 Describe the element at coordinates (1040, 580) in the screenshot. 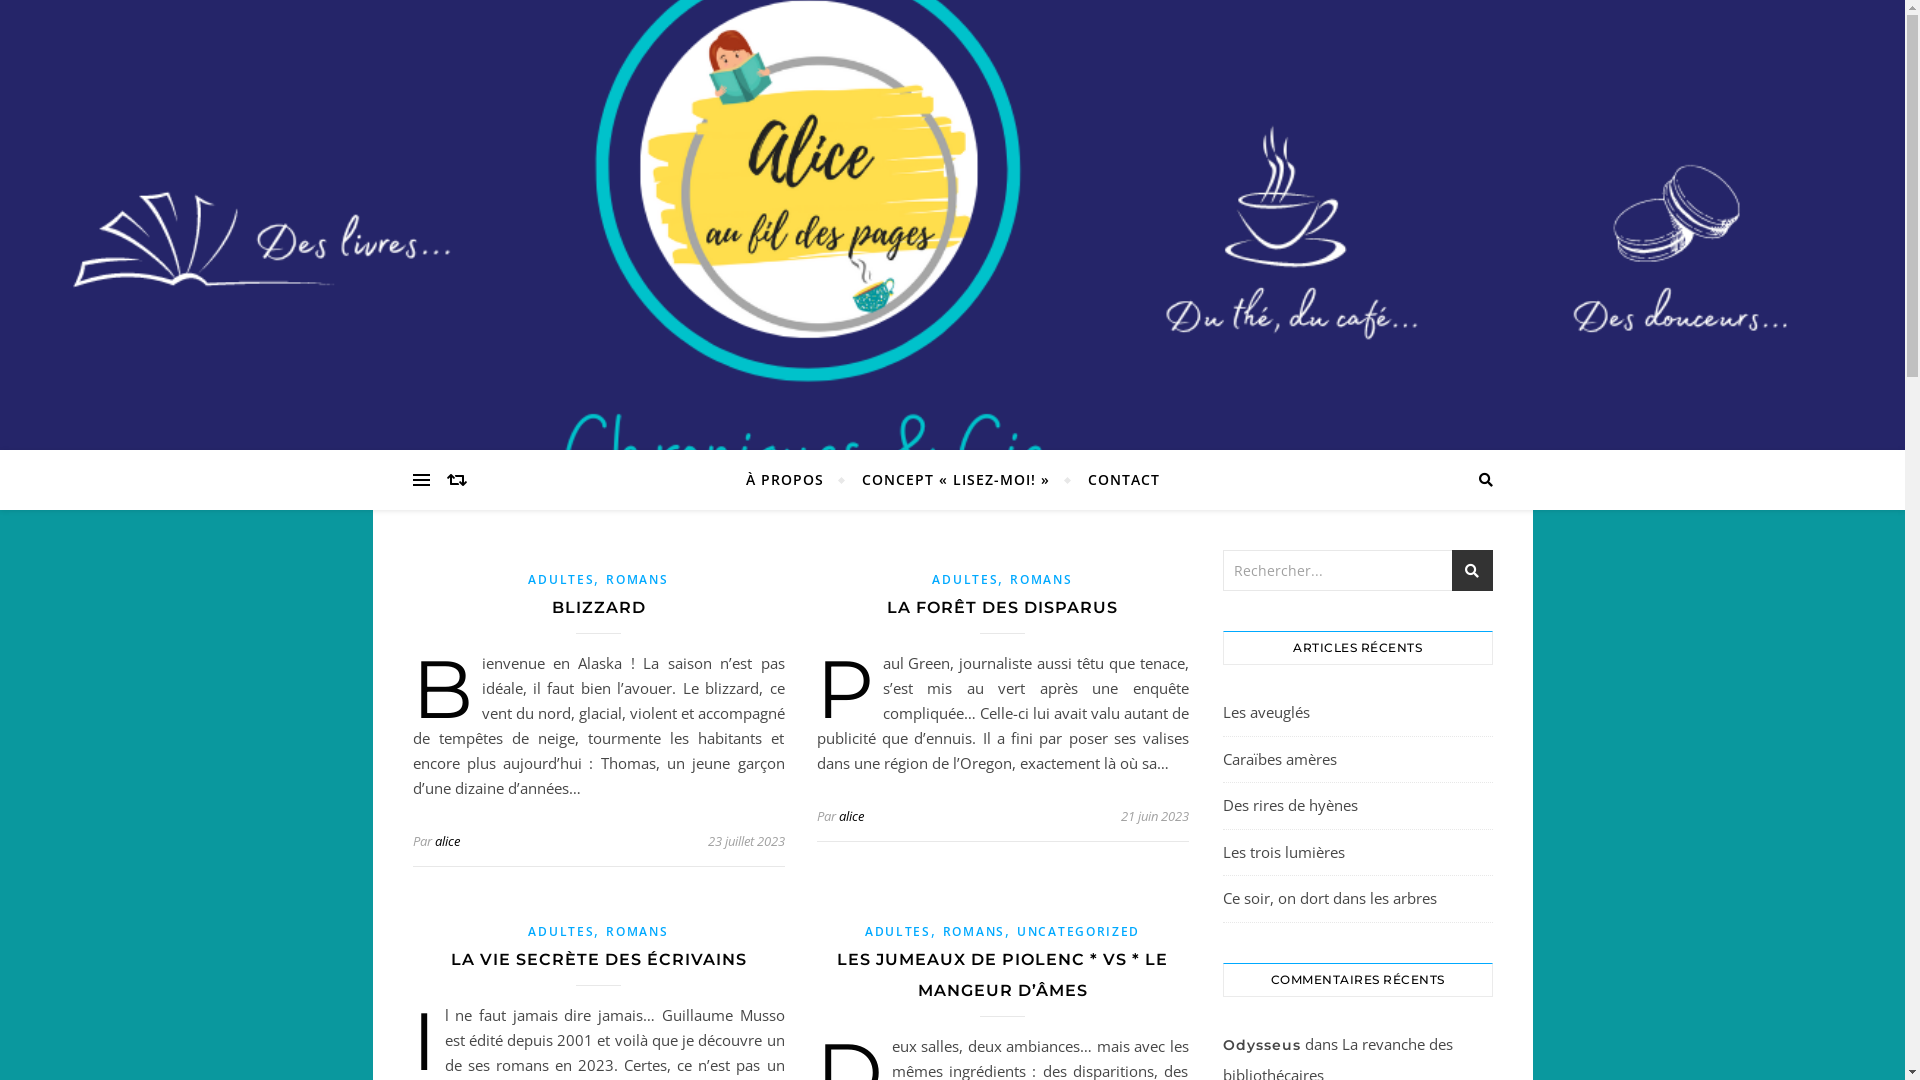

I see `ROMANS` at that location.